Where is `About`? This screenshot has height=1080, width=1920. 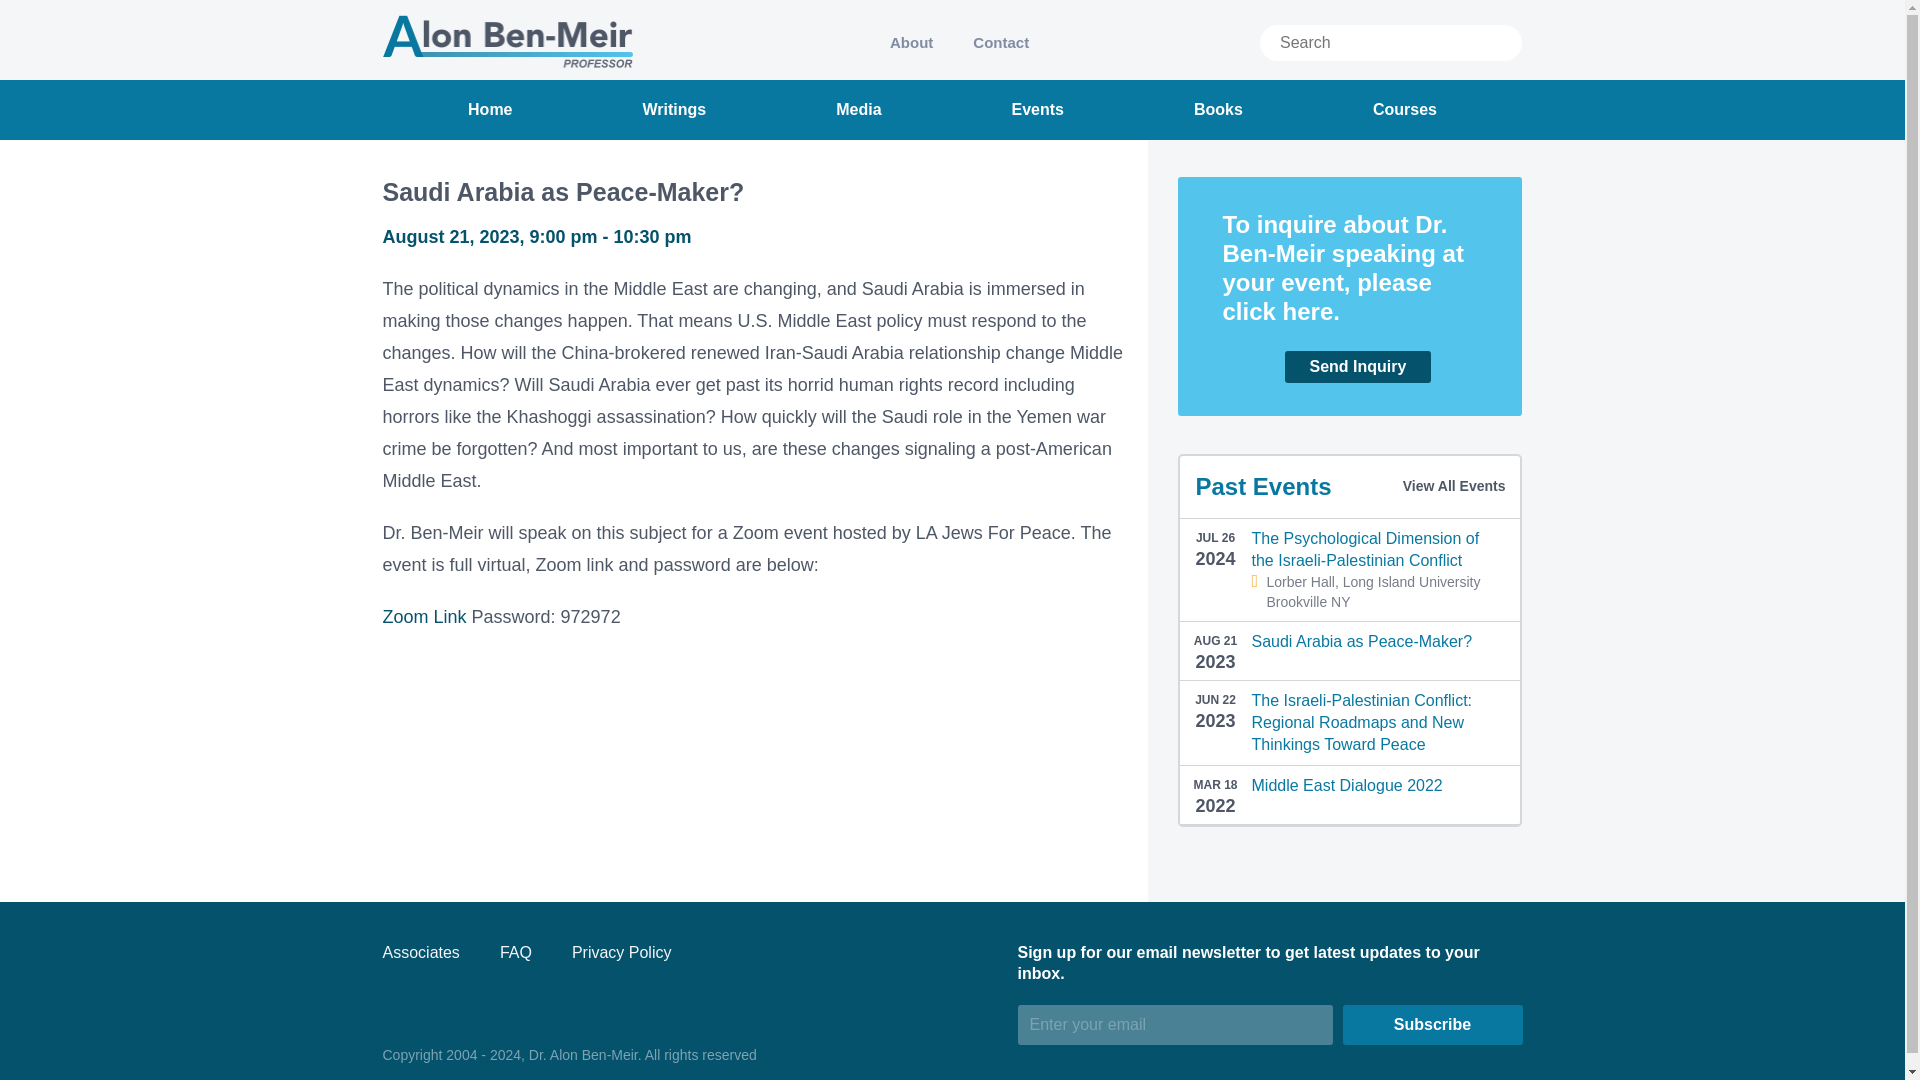
About is located at coordinates (910, 42).